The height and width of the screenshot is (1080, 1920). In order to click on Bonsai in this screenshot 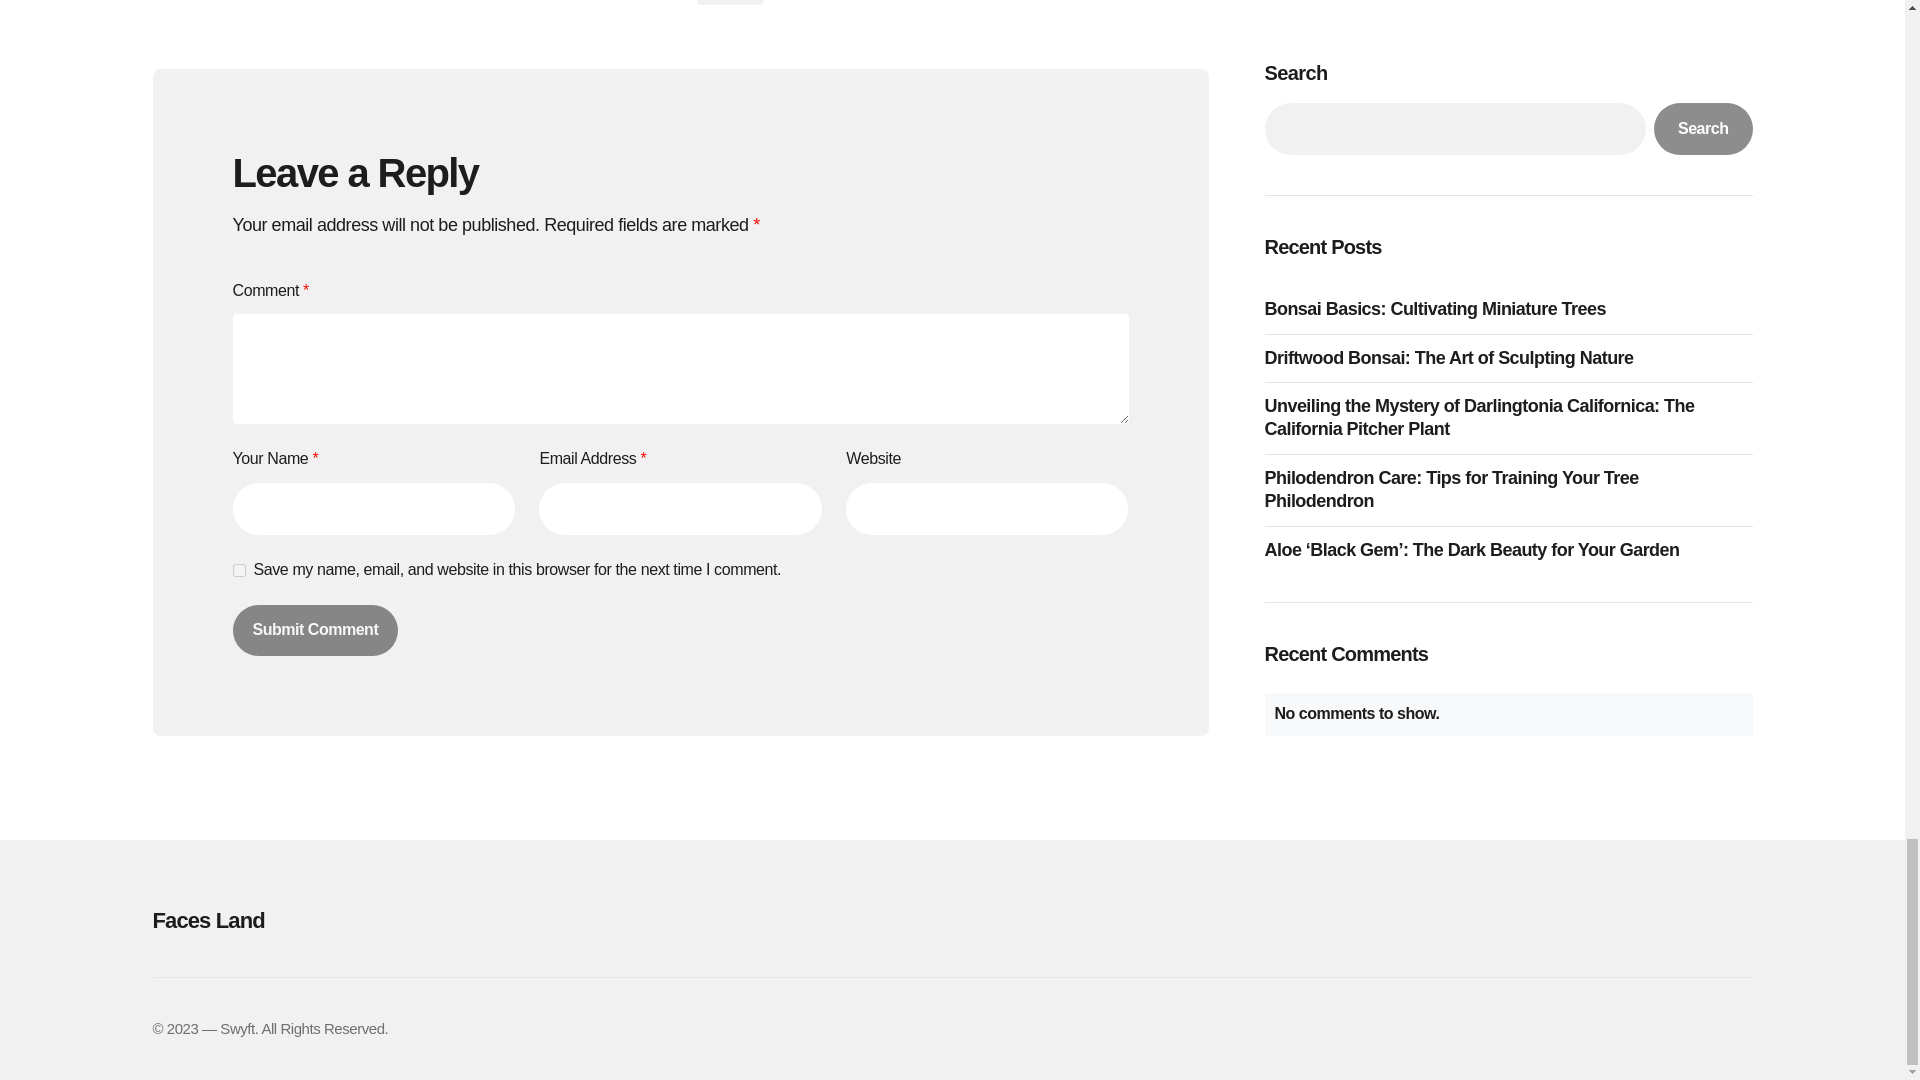, I will do `click(728, 2)`.